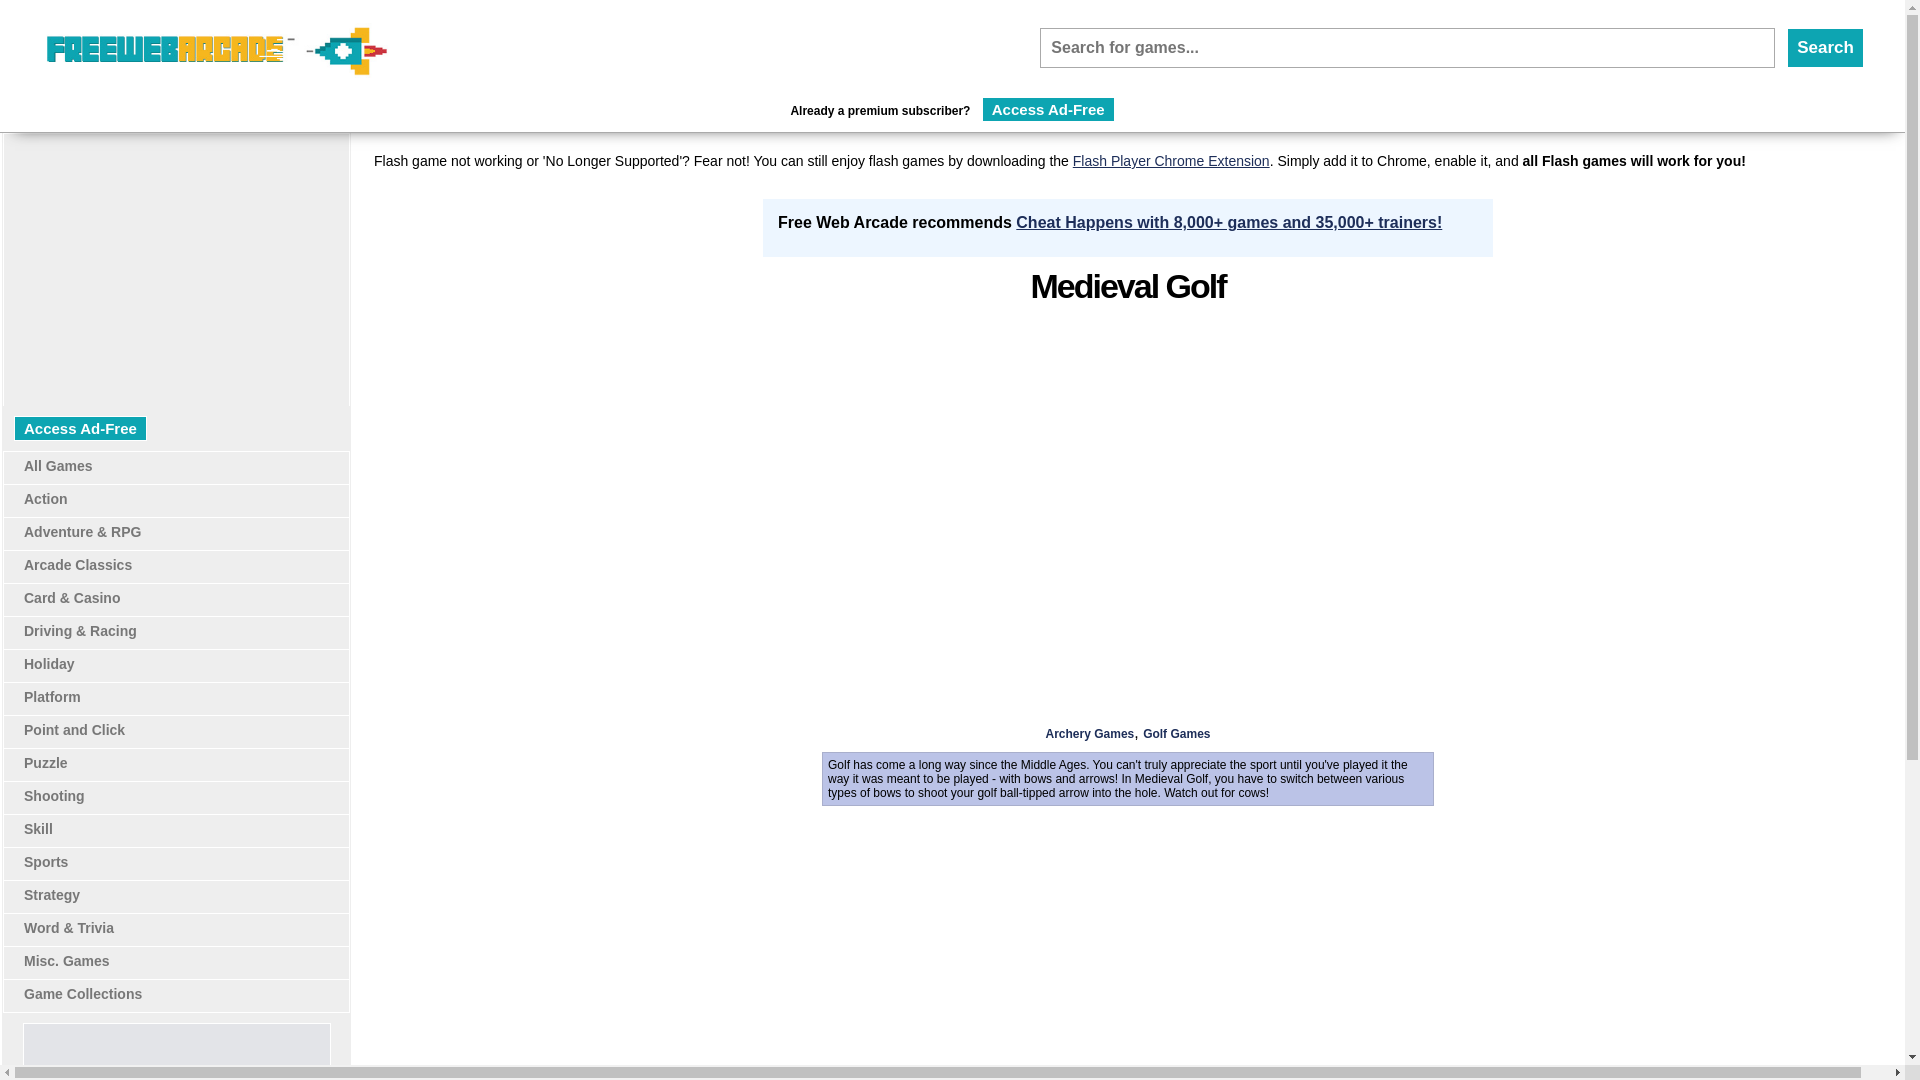 This screenshot has height=1080, width=1920. Describe the element at coordinates (1048, 110) in the screenshot. I see `Access Ad-Free` at that location.